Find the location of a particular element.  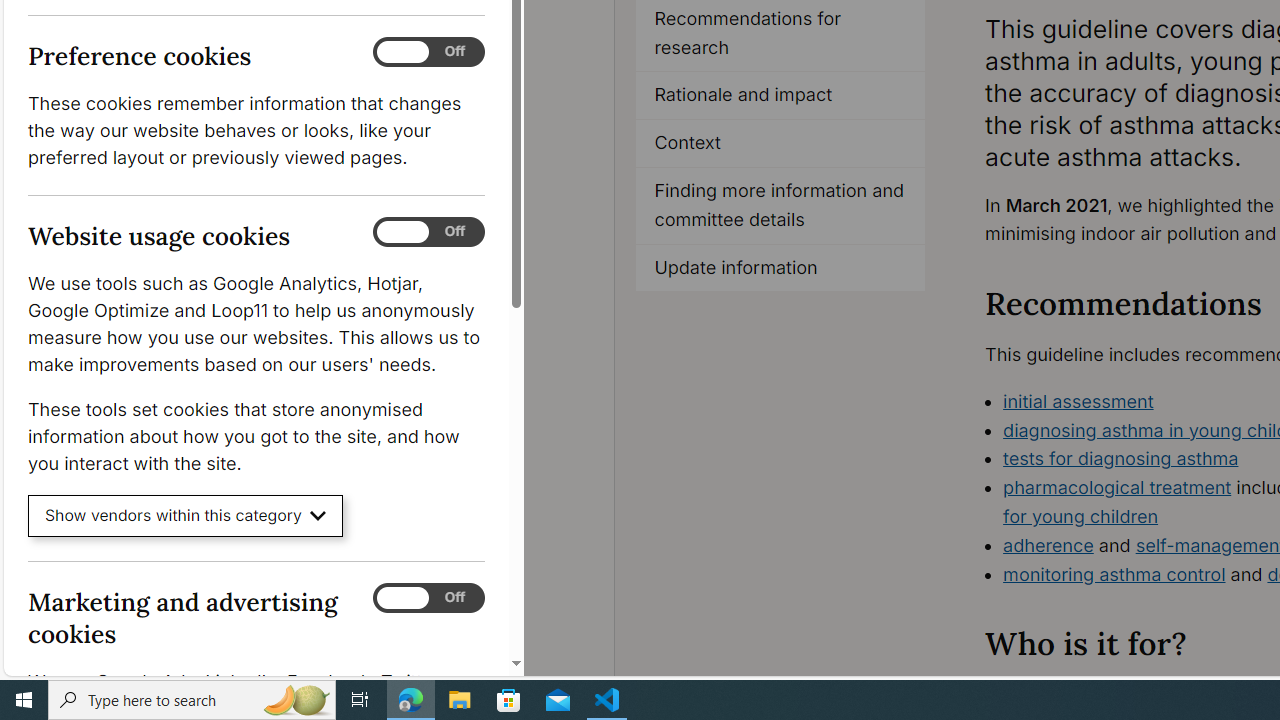

monitoring asthma control is located at coordinates (1114, 574).